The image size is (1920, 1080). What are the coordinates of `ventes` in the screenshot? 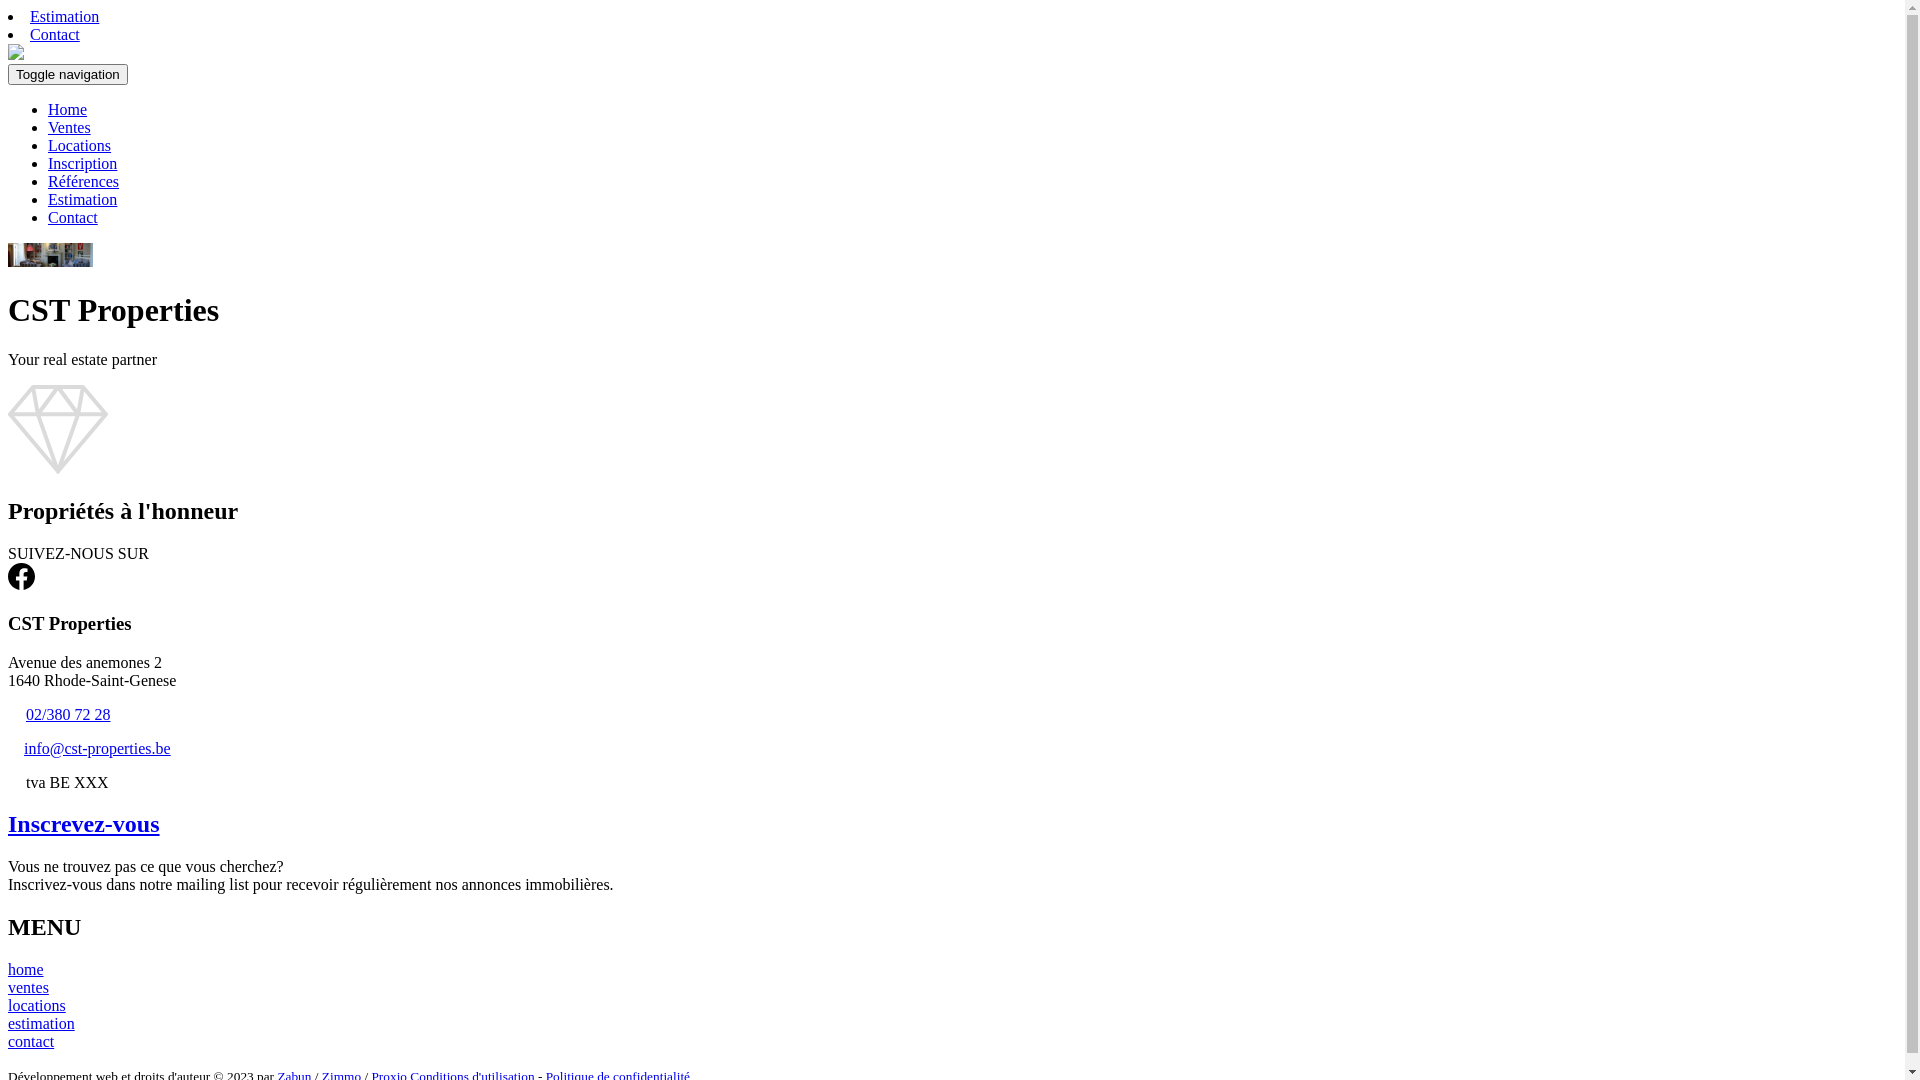 It's located at (28, 988).